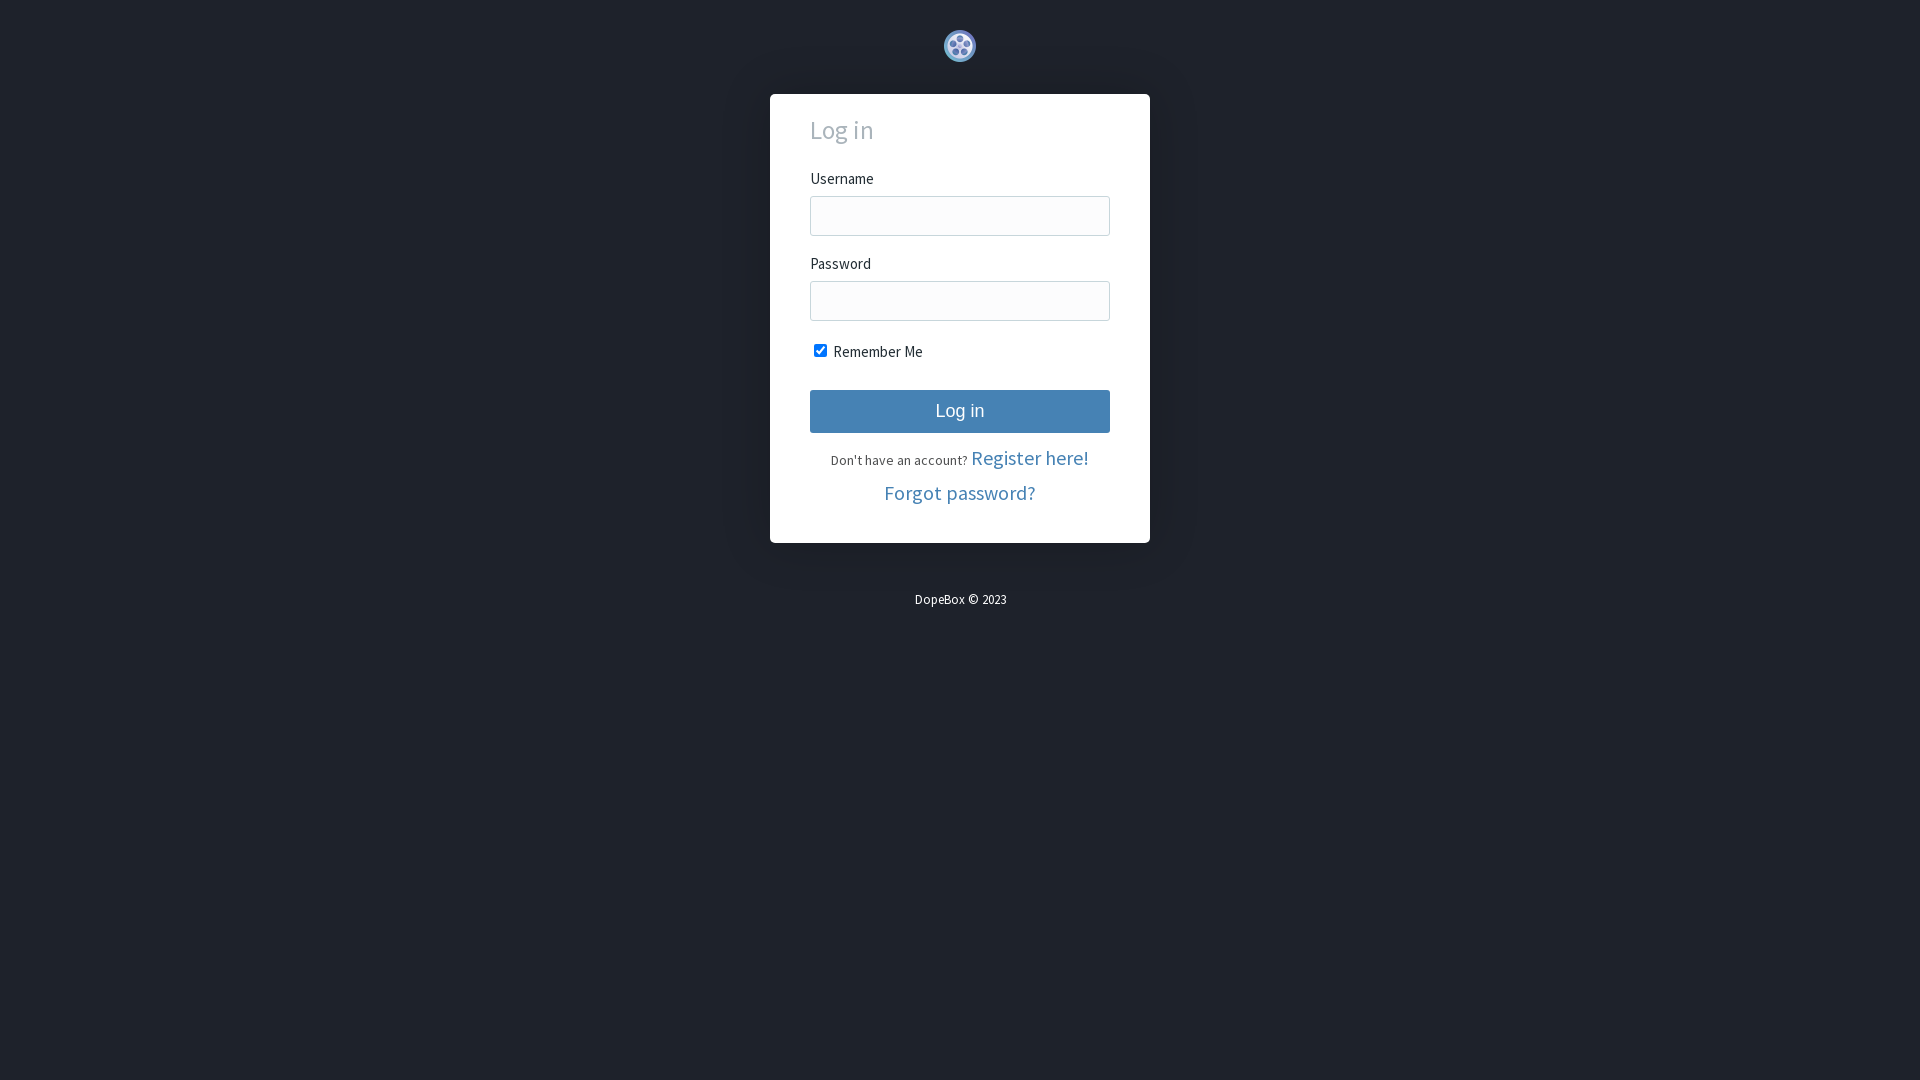  I want to click on Forgot password?, so click(960, 492).